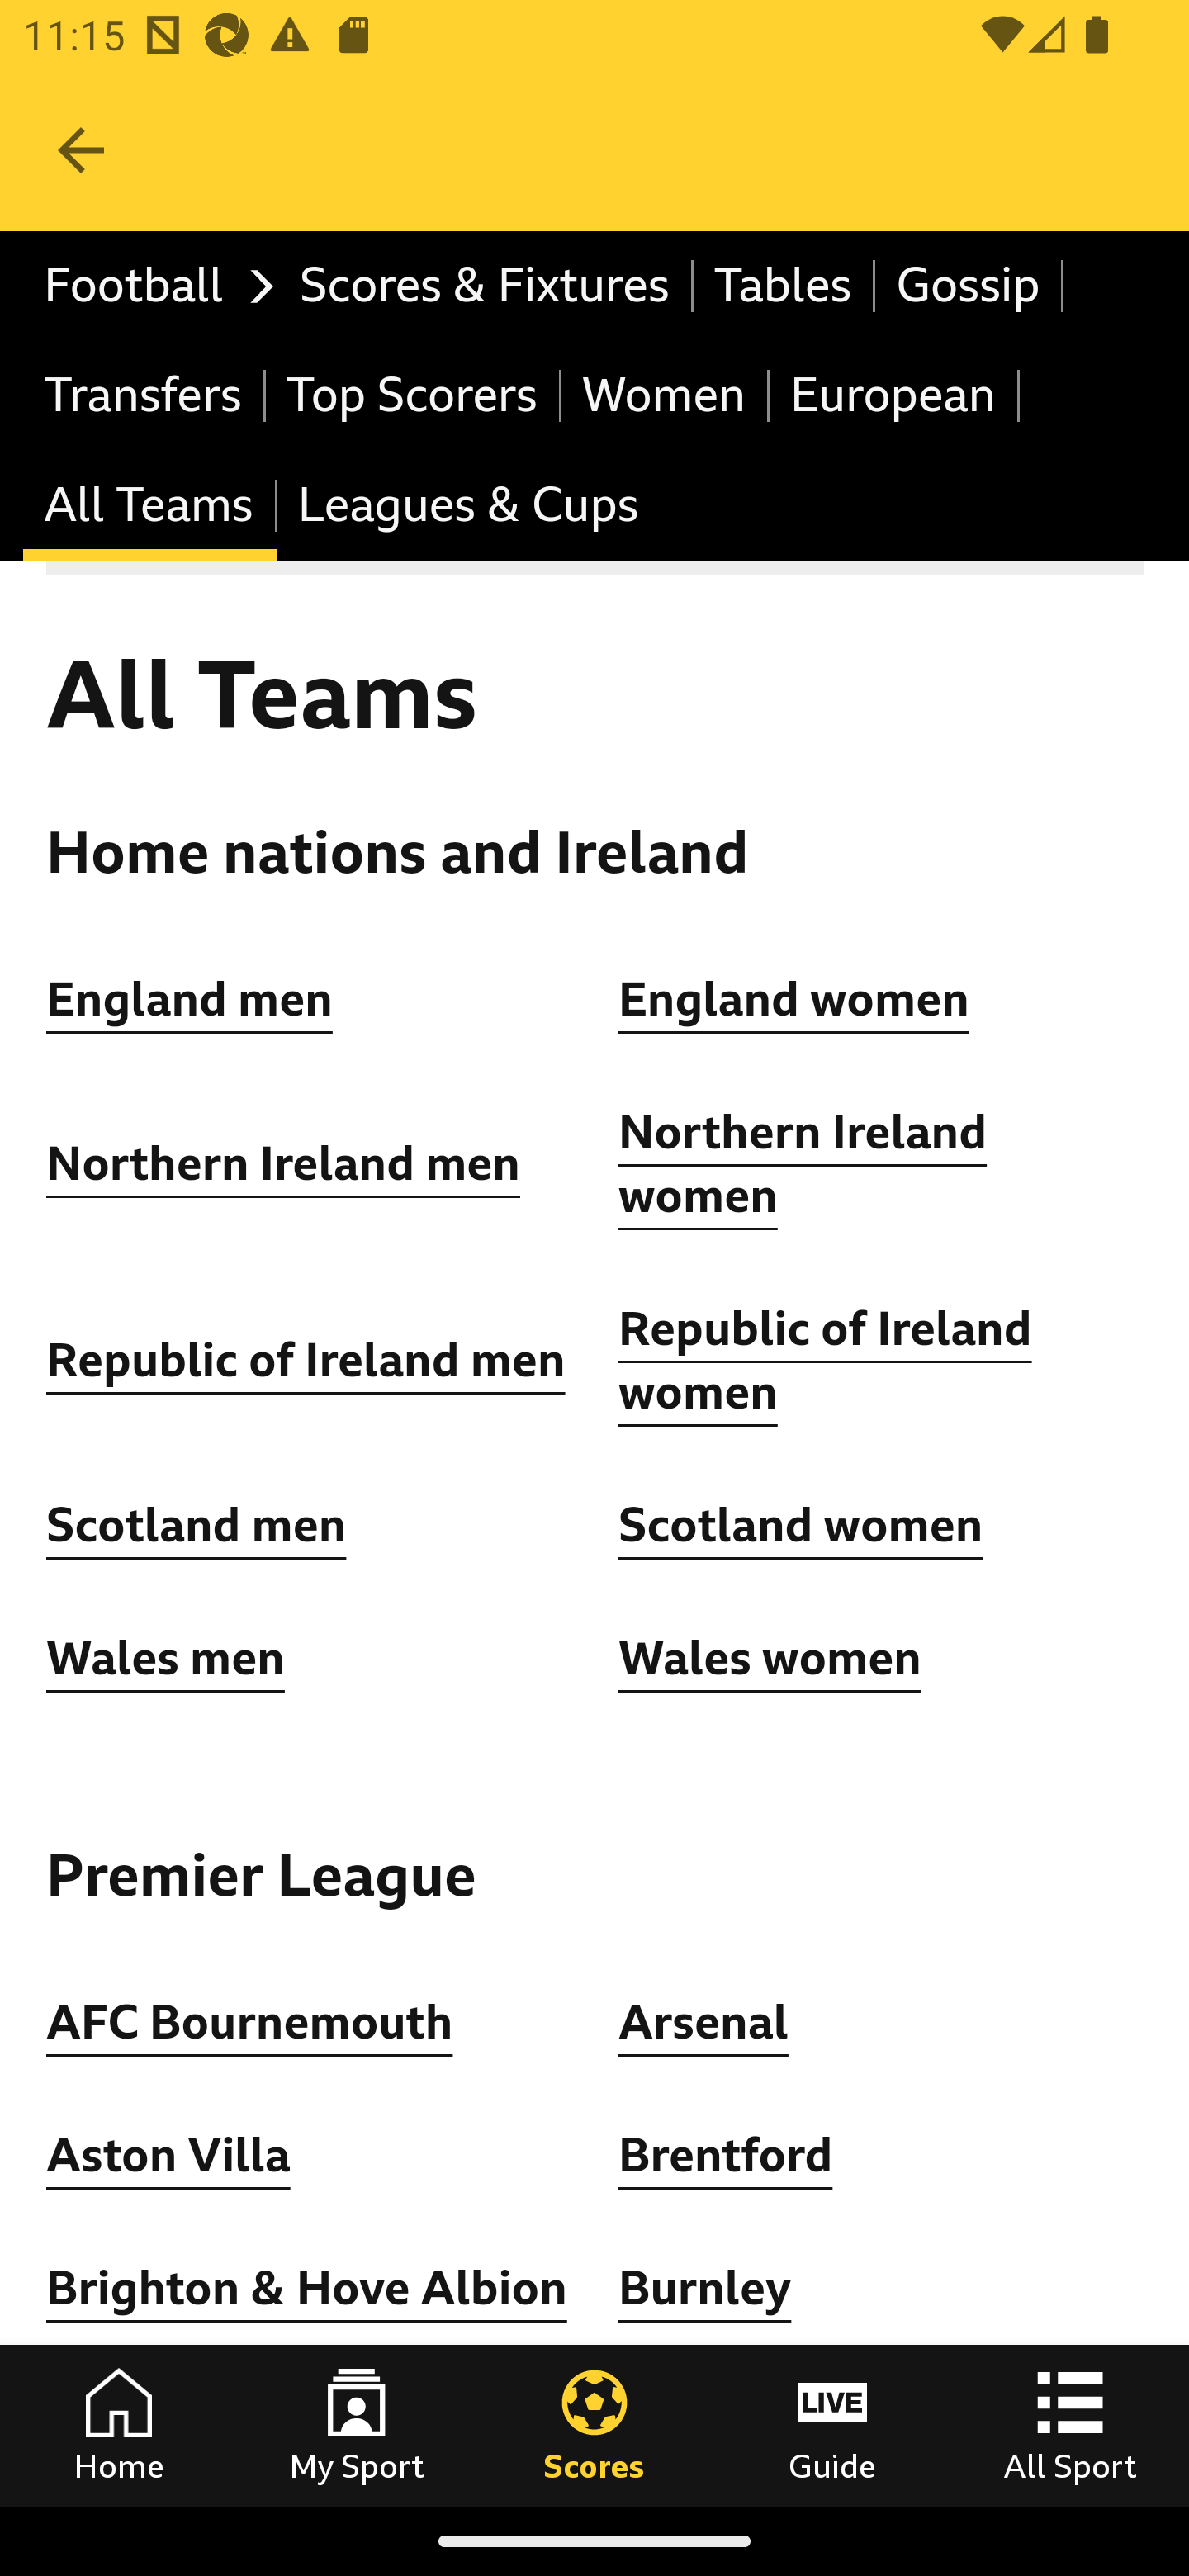 The height and width of the screenshot is (2576, 1189). Describe the element at coordinates (81, 150) in the screenshot. I see `Navigate up` at that location.